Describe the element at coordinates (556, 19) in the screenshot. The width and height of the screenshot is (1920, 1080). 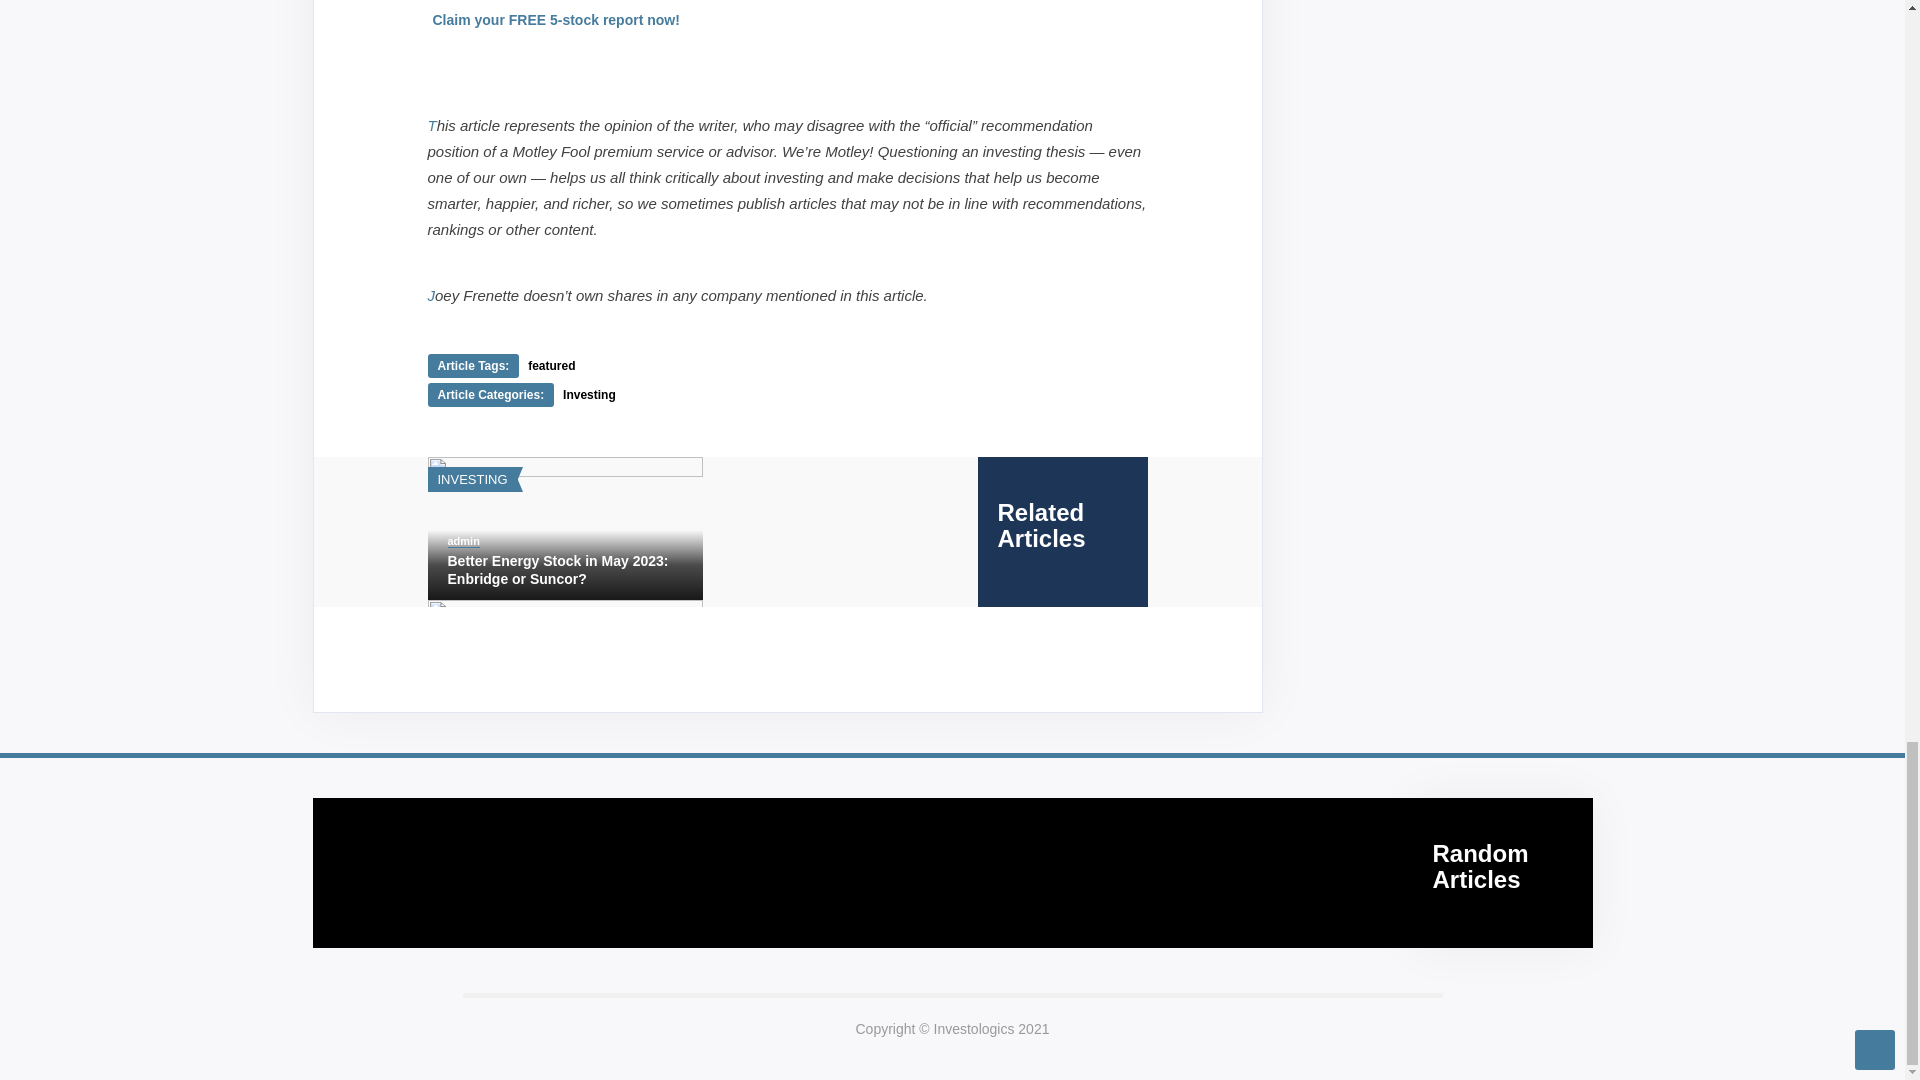
I see `Claim your FREE 5-stock report now!` at that location.